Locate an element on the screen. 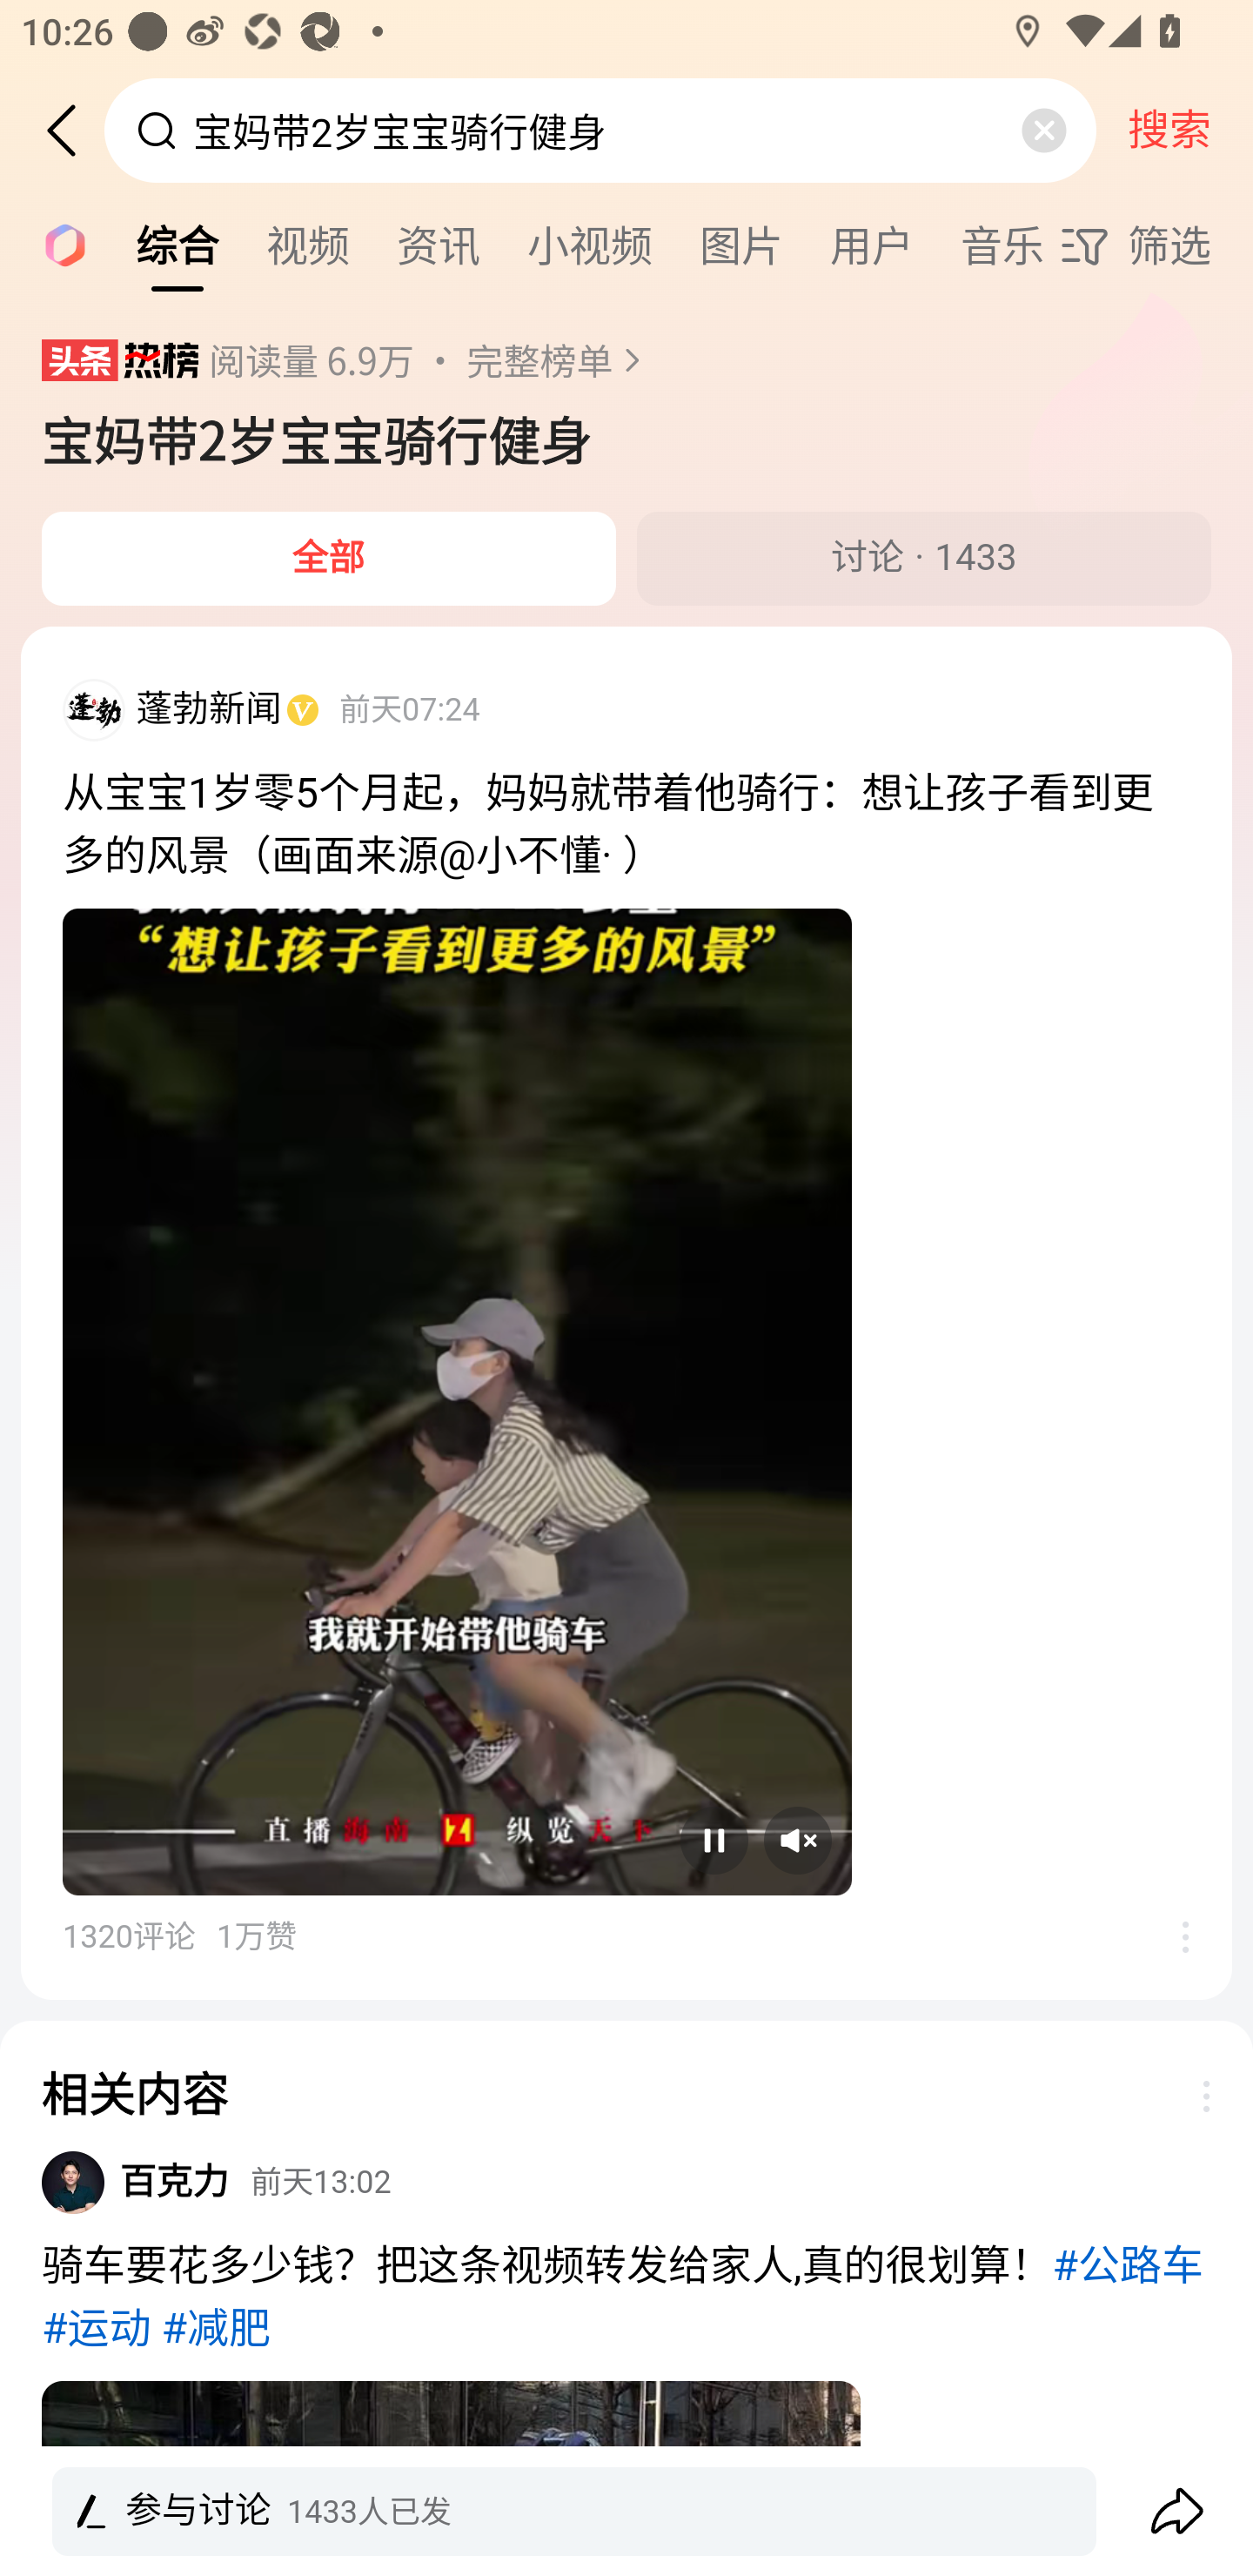 The image size is (1253, 2576). 搜索框，宝妈带2岁宝宝骑行健身 is located at coordinates (602, 130).